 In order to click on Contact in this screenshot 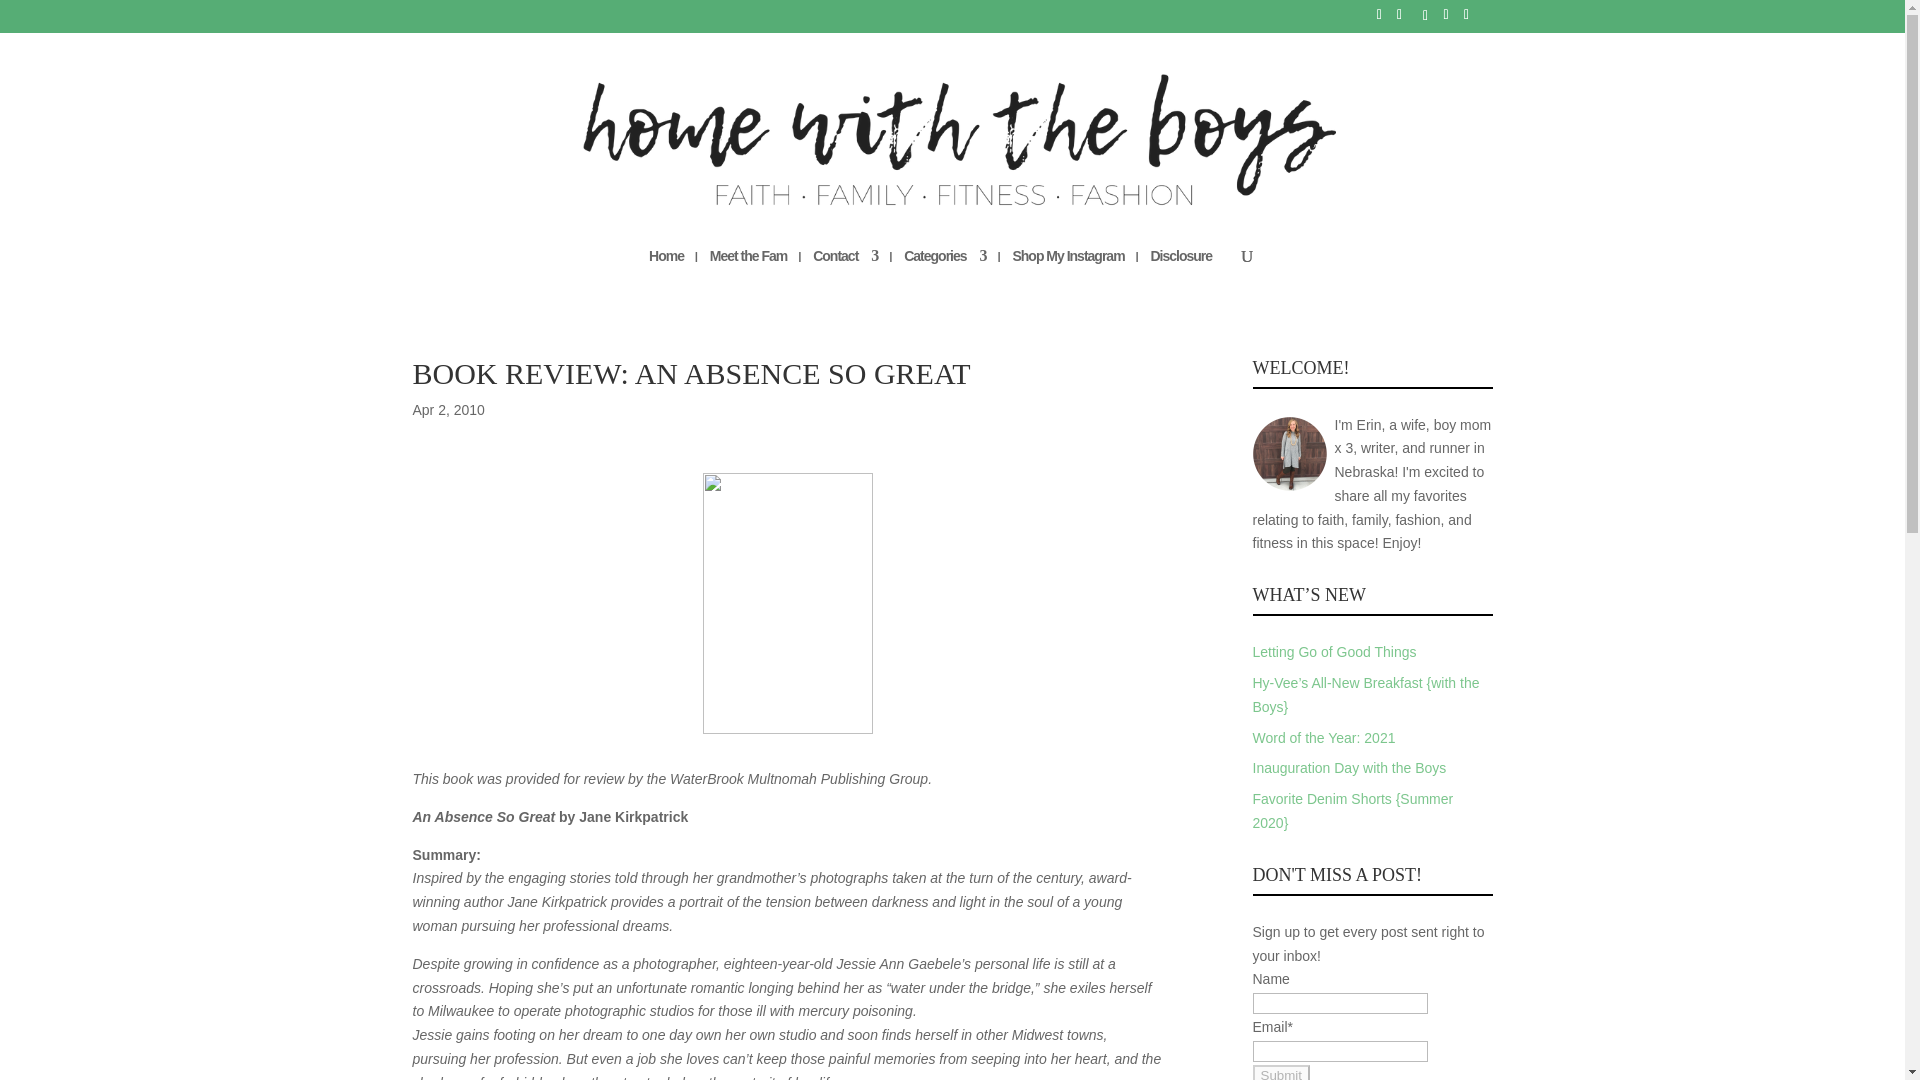, I will do `click(844, 274)`.